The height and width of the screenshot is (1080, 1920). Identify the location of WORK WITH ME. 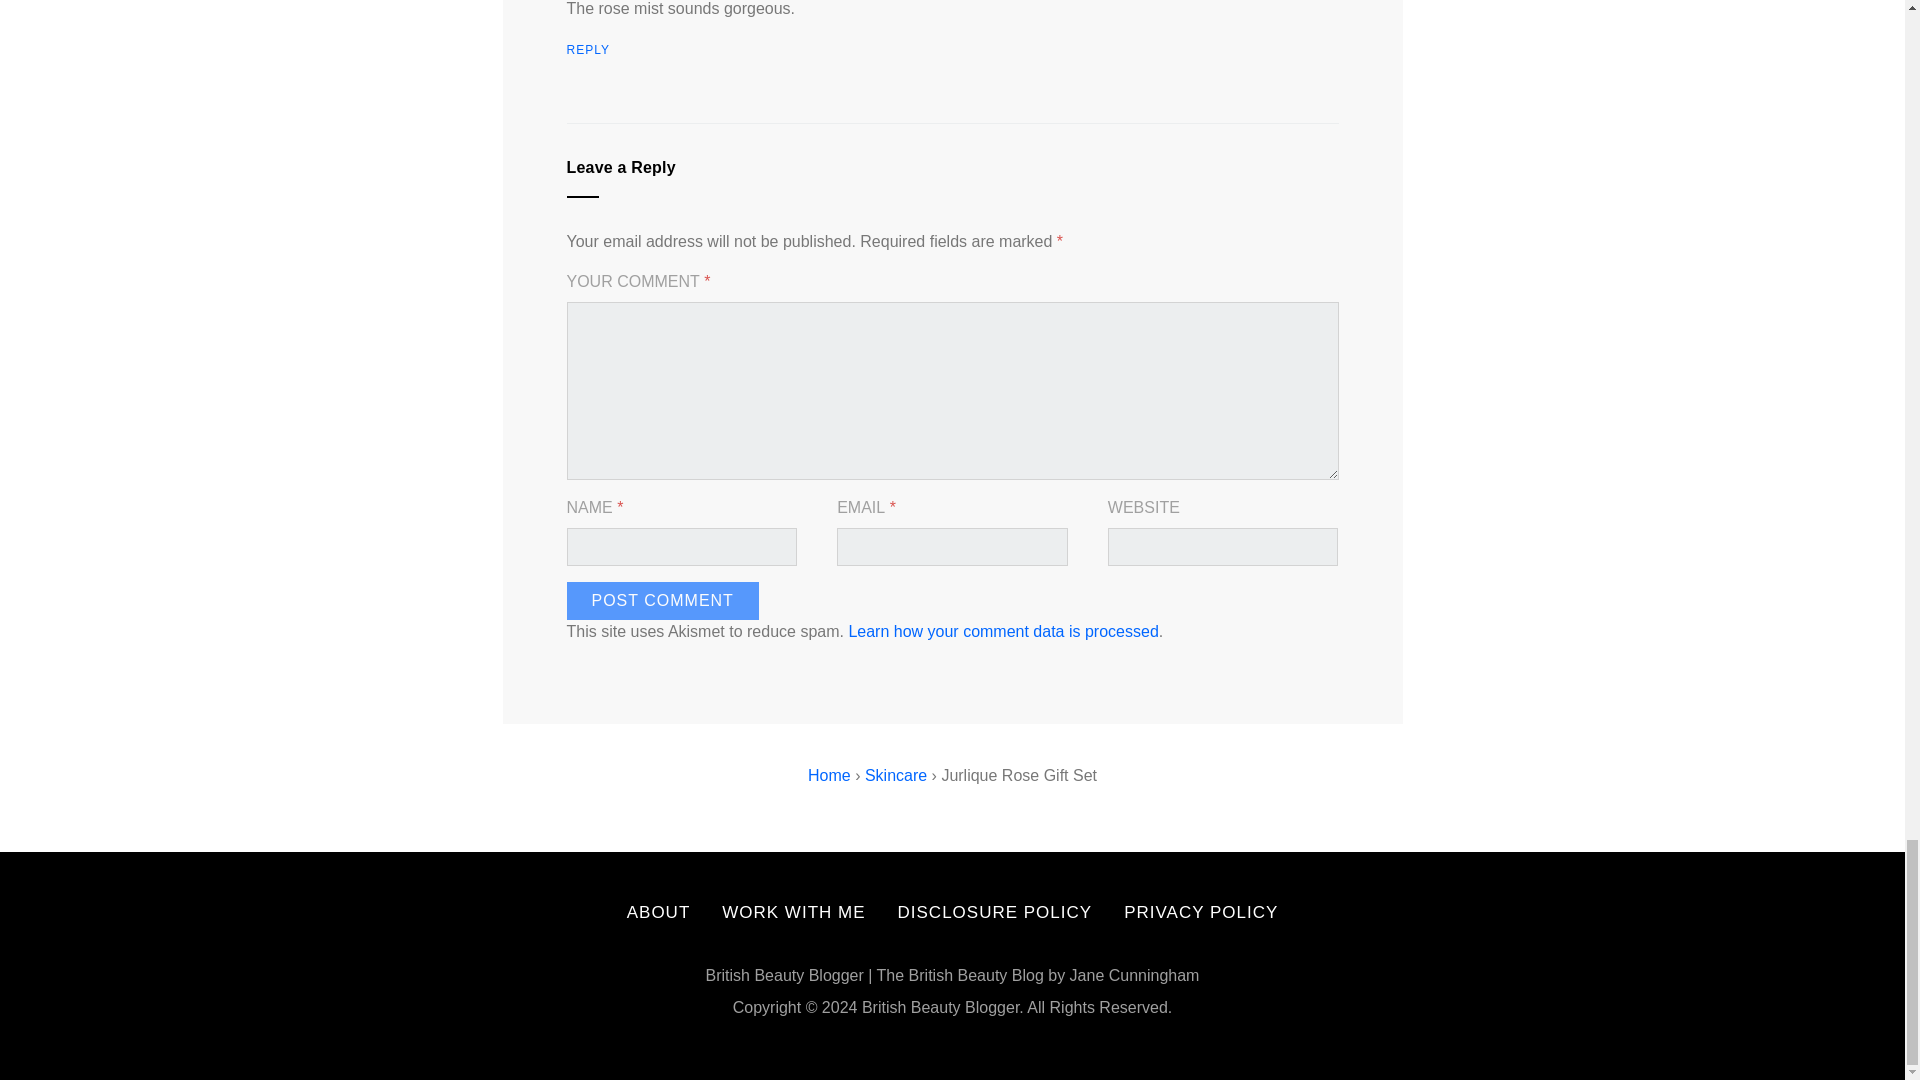
(793, 912).